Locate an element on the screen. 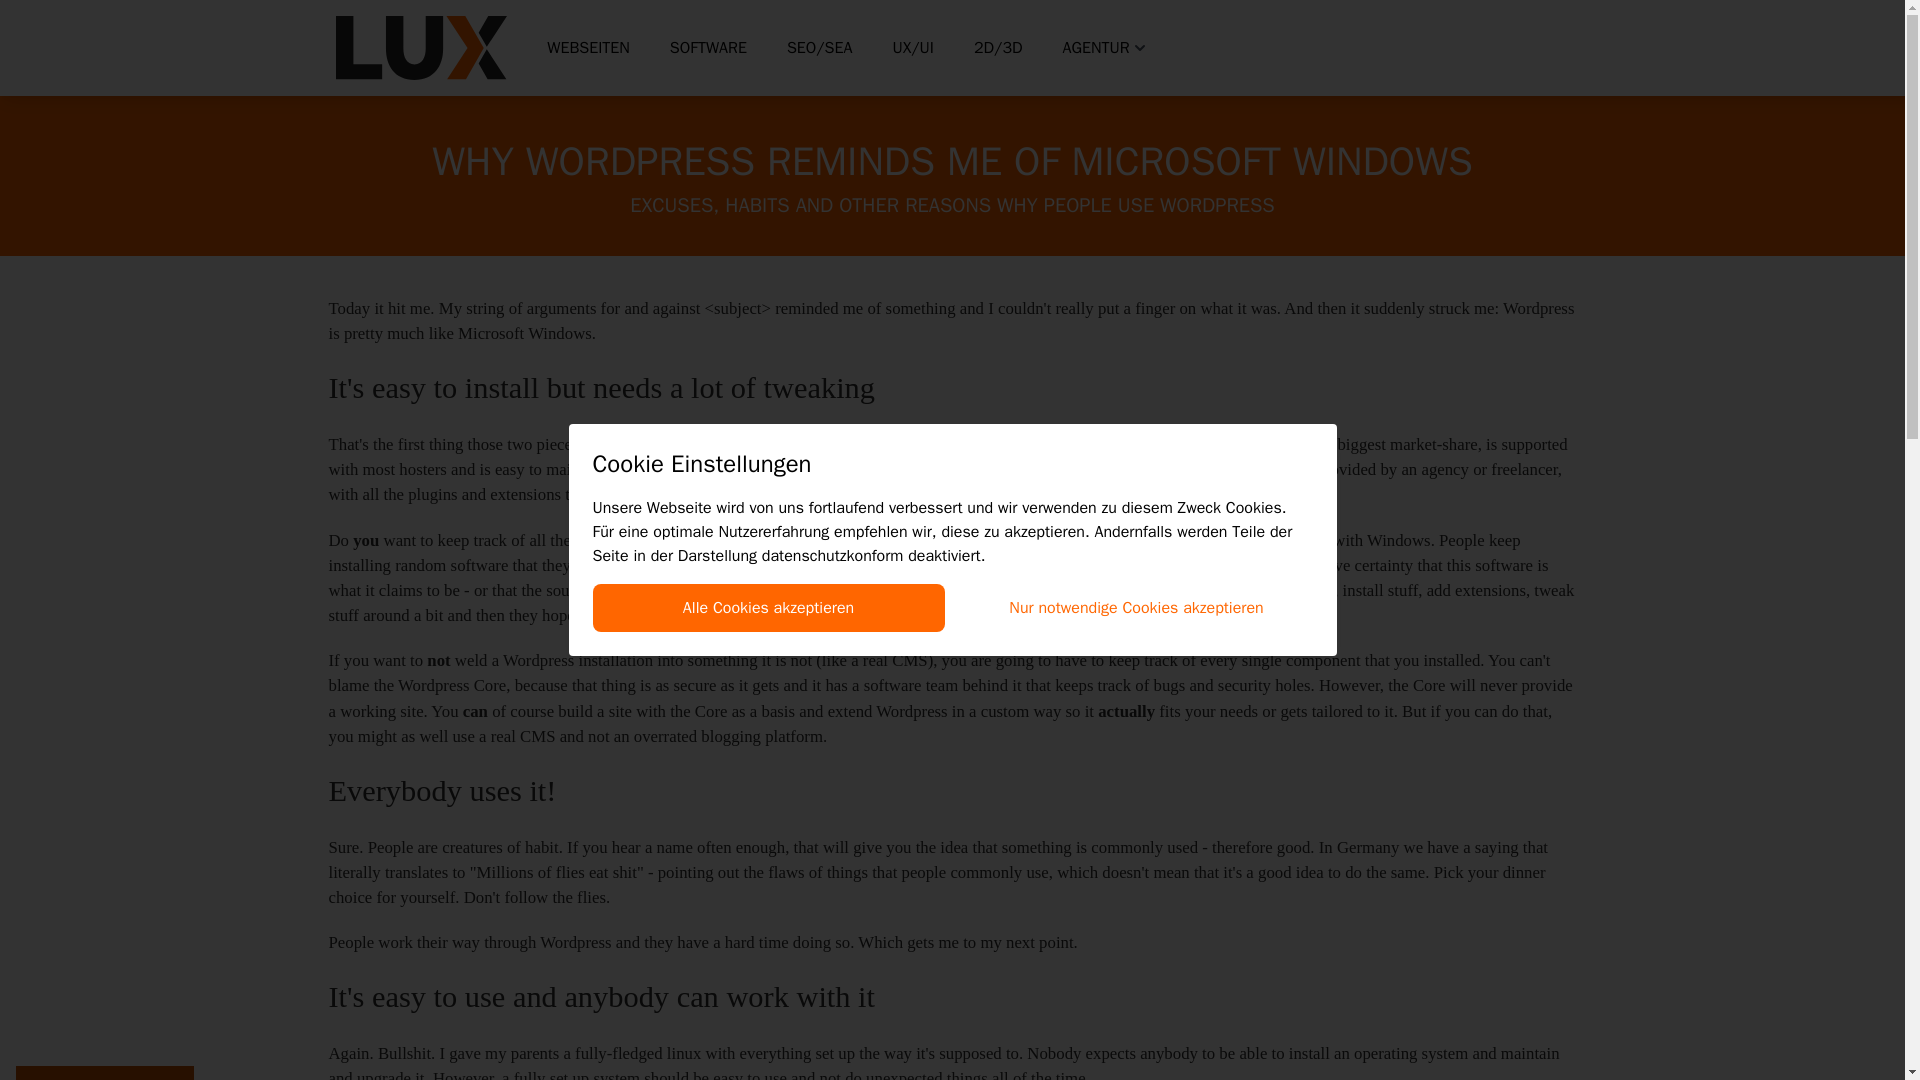 This screenshot has width=1920, height=1080. WEBSEITEN is located at coordinates (588, 48).